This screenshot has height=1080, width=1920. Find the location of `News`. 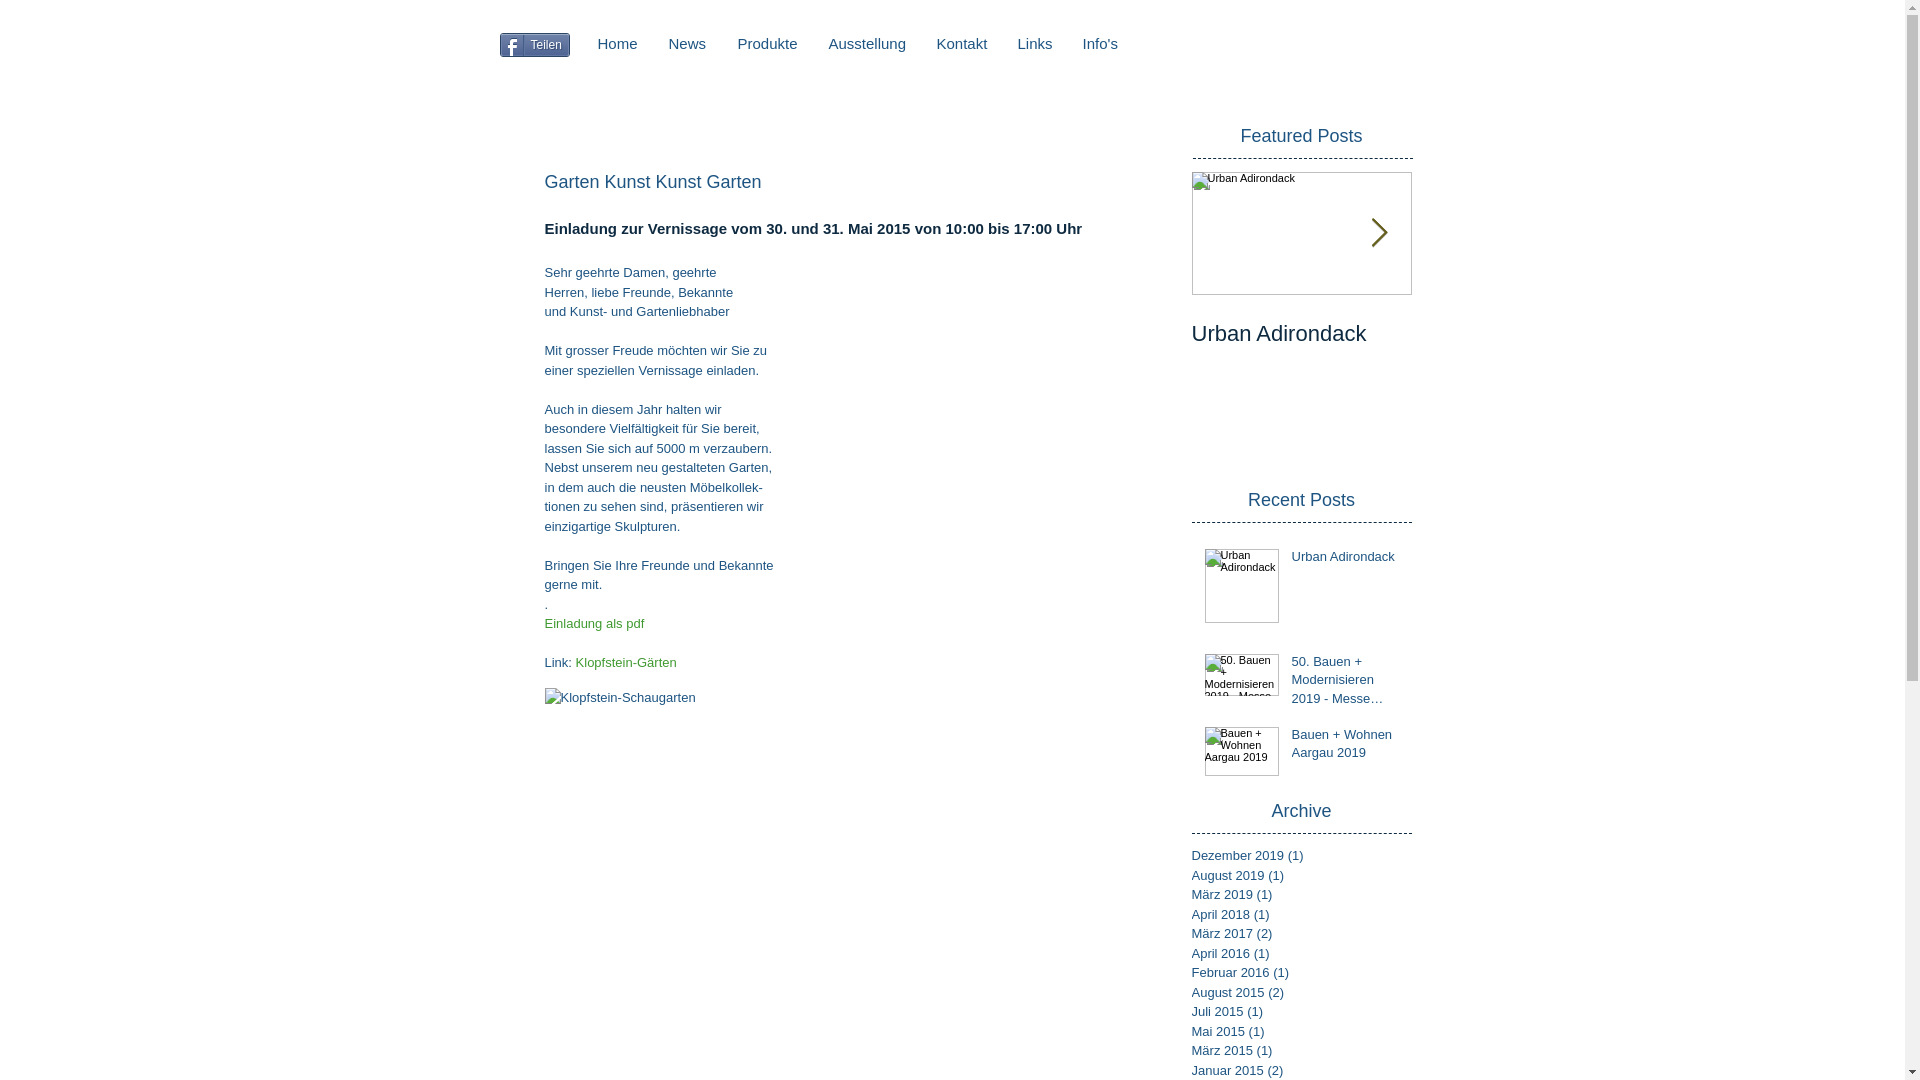

News is located at coordinates (688, 42).